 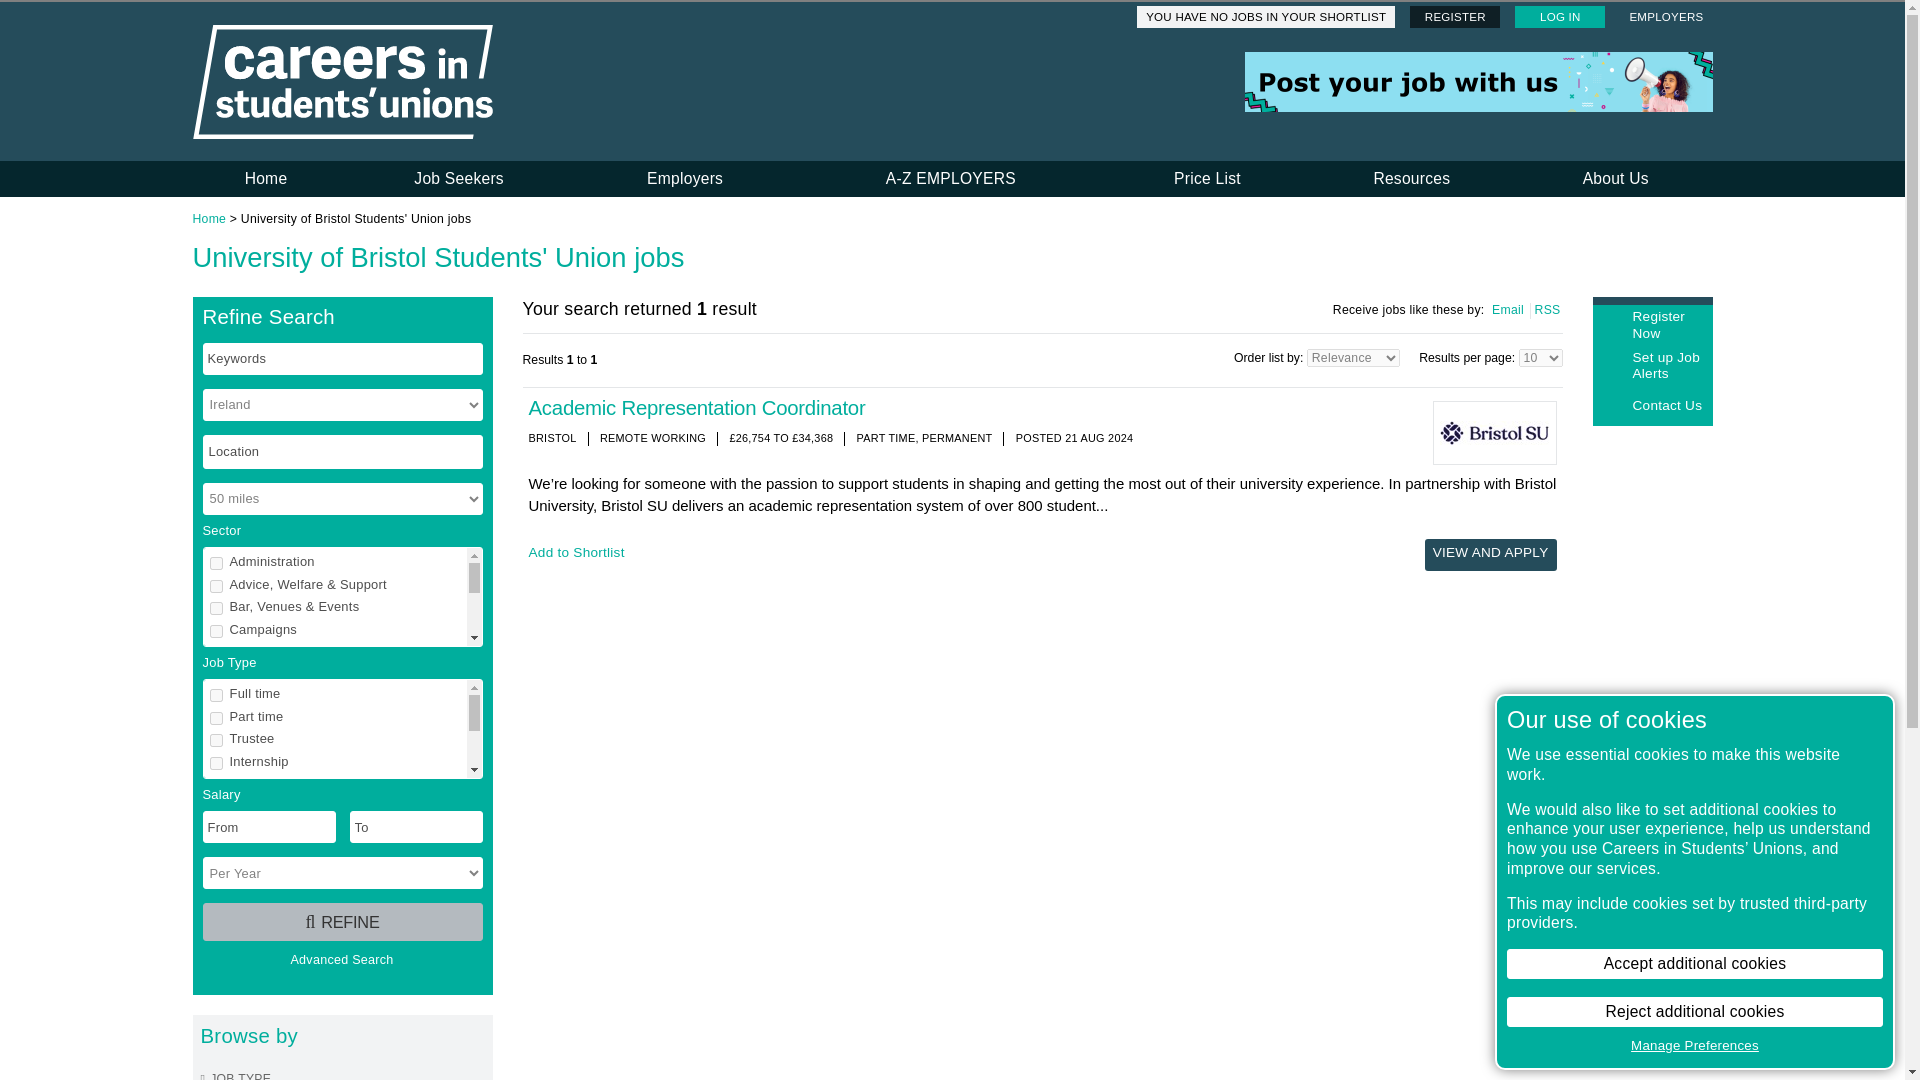 I want to click on 15, so click(x=216, y=766).